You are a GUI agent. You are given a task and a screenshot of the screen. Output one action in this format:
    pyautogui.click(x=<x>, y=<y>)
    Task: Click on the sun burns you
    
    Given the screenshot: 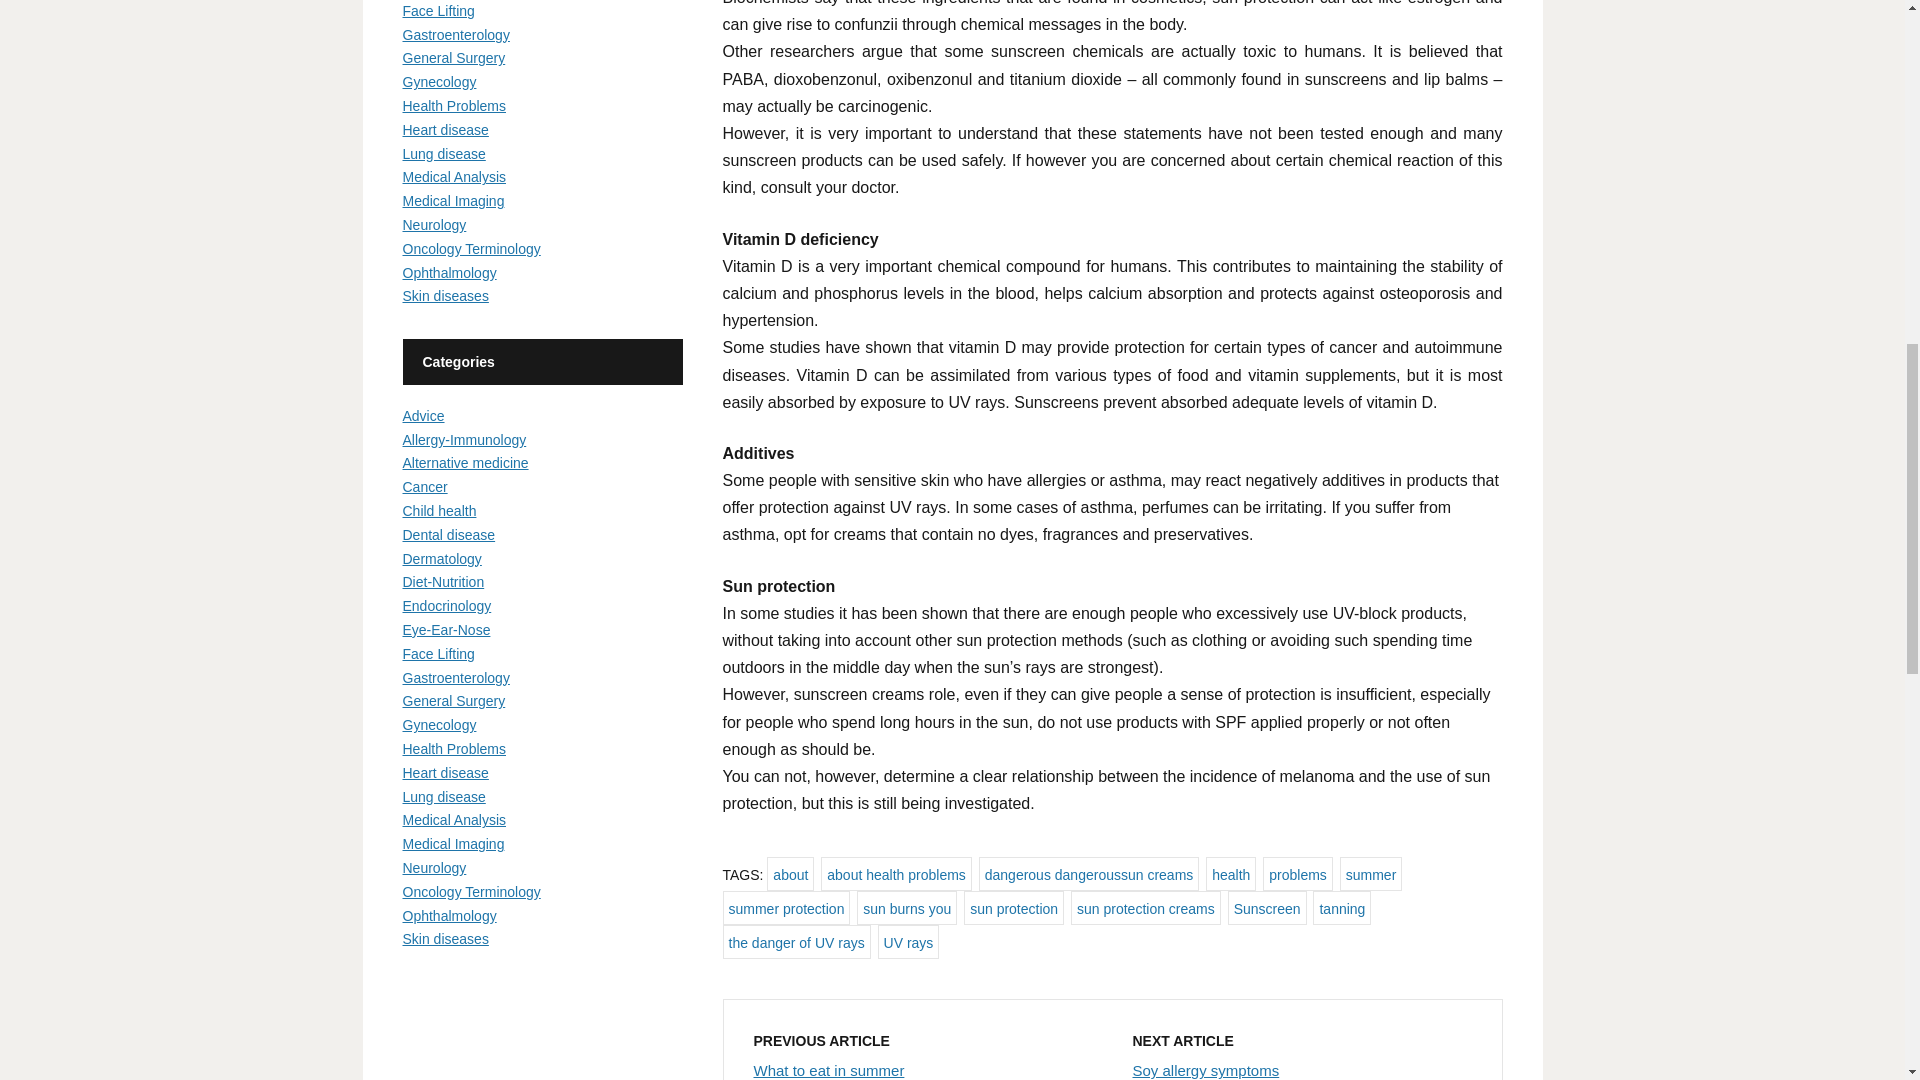 What is the action you would take?
    pyautogui.click(x=906, y=908)
    